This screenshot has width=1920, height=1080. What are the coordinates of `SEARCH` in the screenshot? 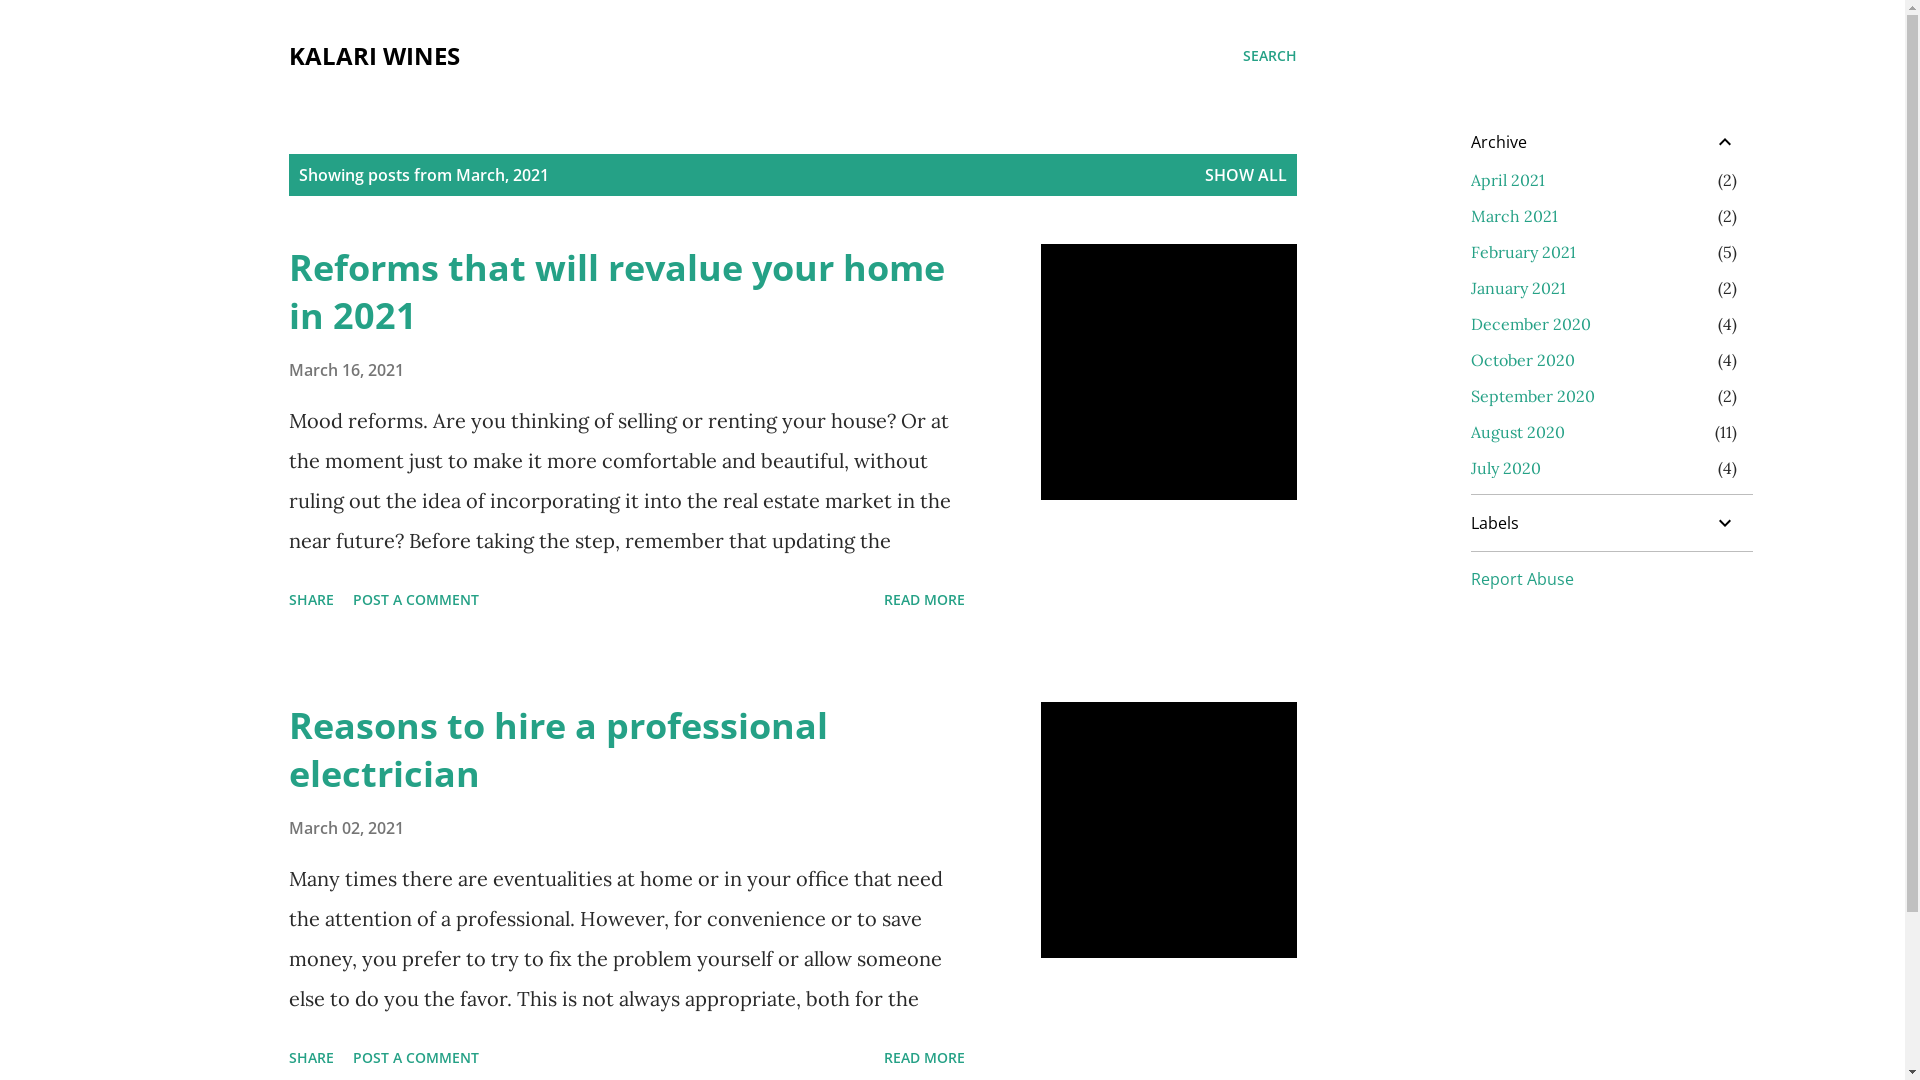 It's located at (1269, 56).